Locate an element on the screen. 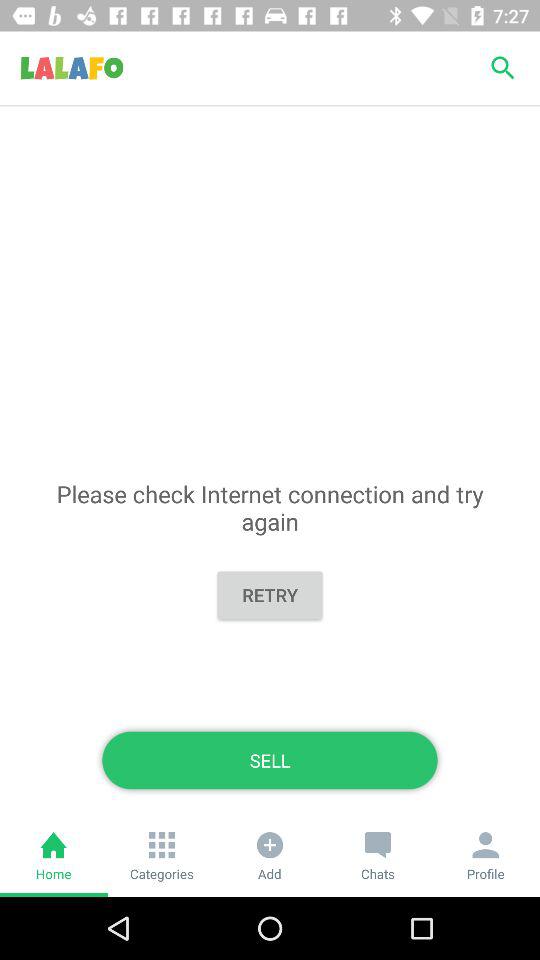 The image size is (540, 960). select the icon above the sell is located at coordinates (270, 594).